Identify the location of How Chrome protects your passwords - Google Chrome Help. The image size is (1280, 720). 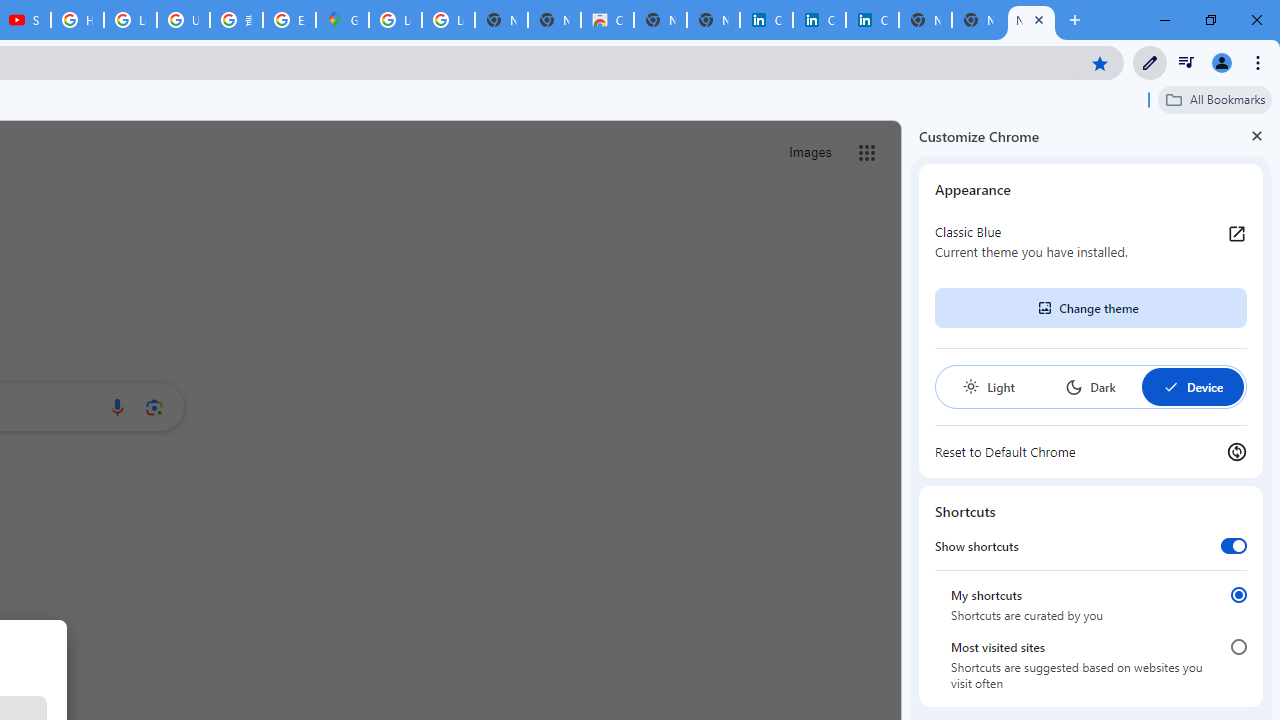
(77, 20).